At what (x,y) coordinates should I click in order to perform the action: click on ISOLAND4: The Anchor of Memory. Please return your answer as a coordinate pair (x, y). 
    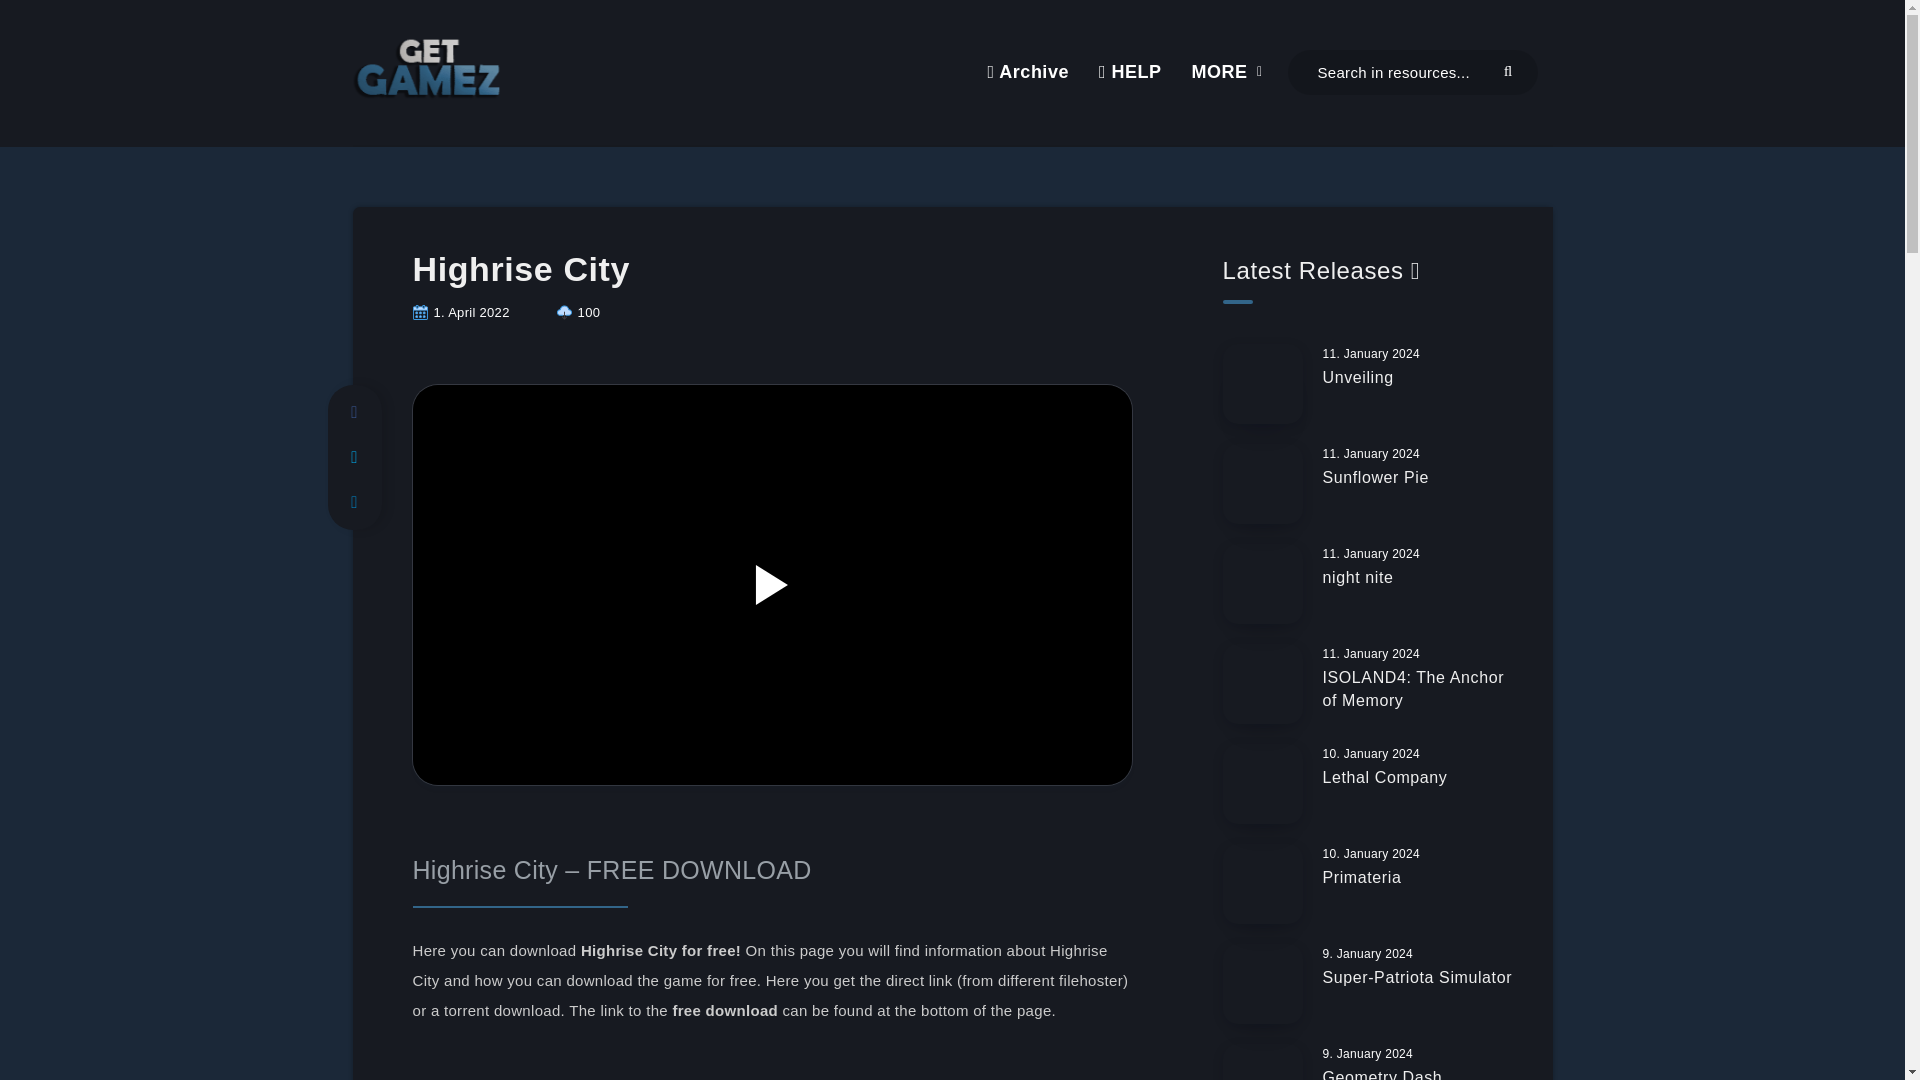
    Looking at the image, I should click on (1412, 690).